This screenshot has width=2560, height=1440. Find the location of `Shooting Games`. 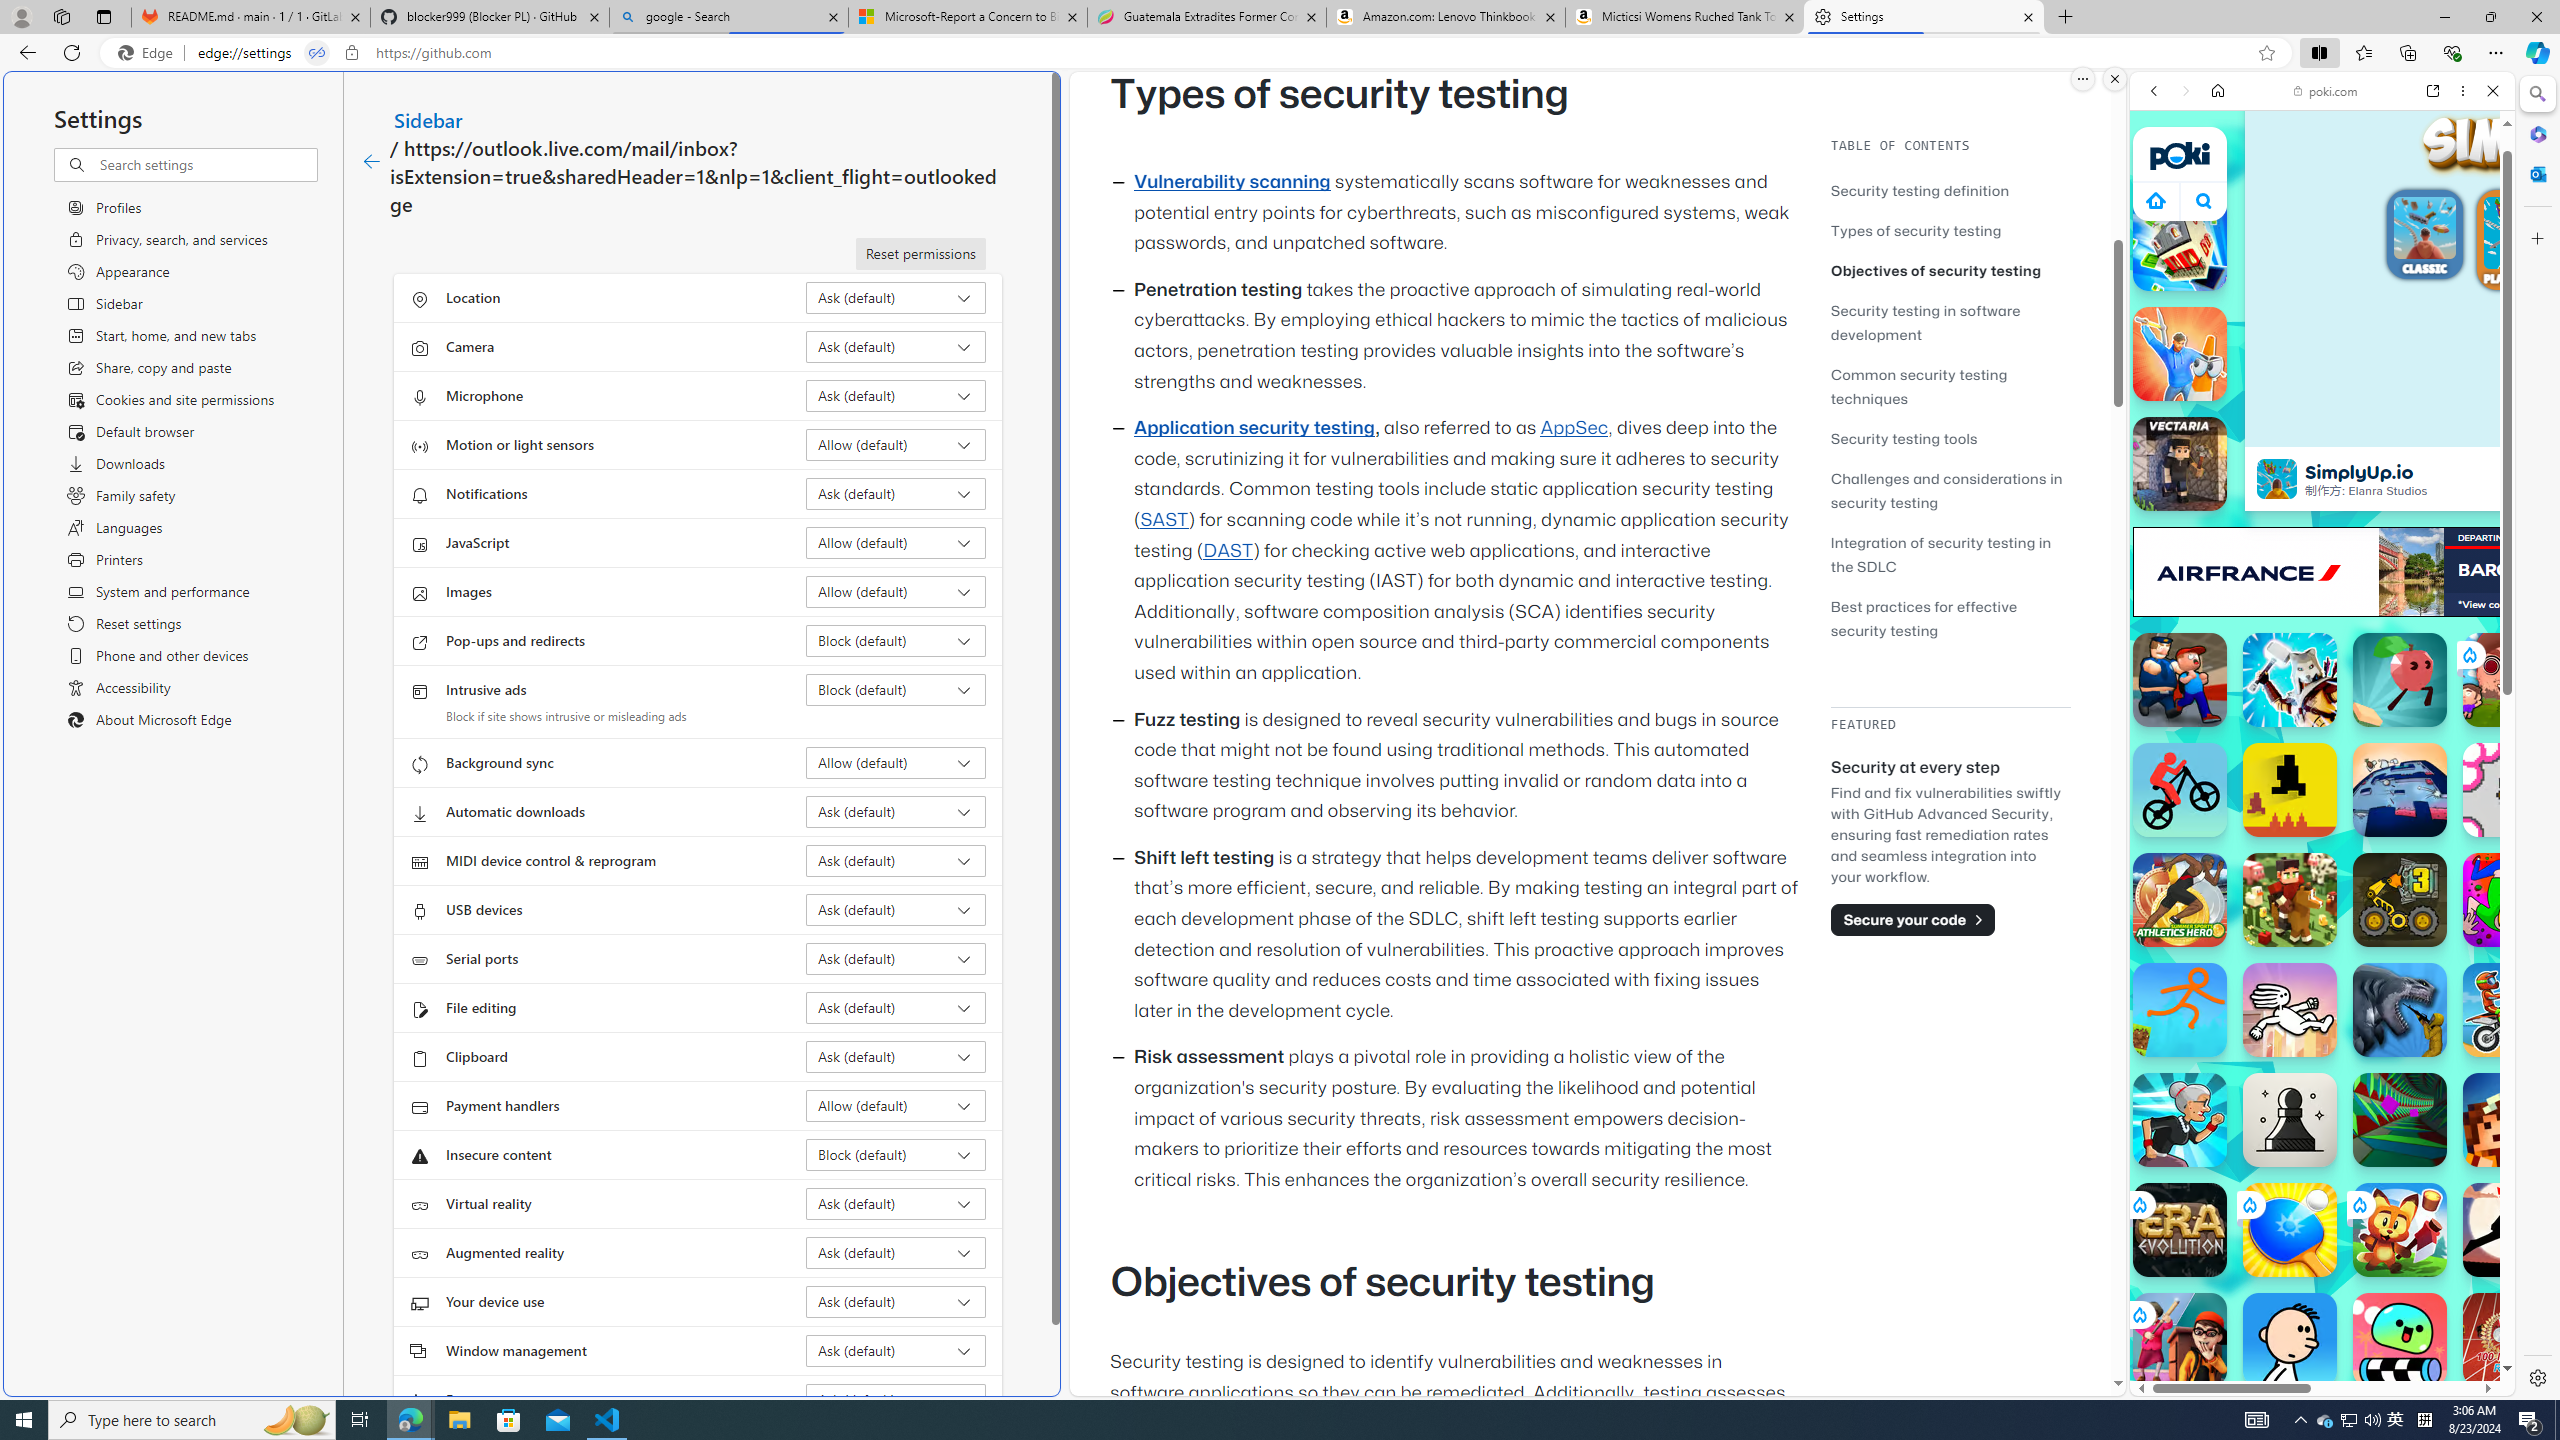

Shooting Games is located at coordinates (2322, 520).